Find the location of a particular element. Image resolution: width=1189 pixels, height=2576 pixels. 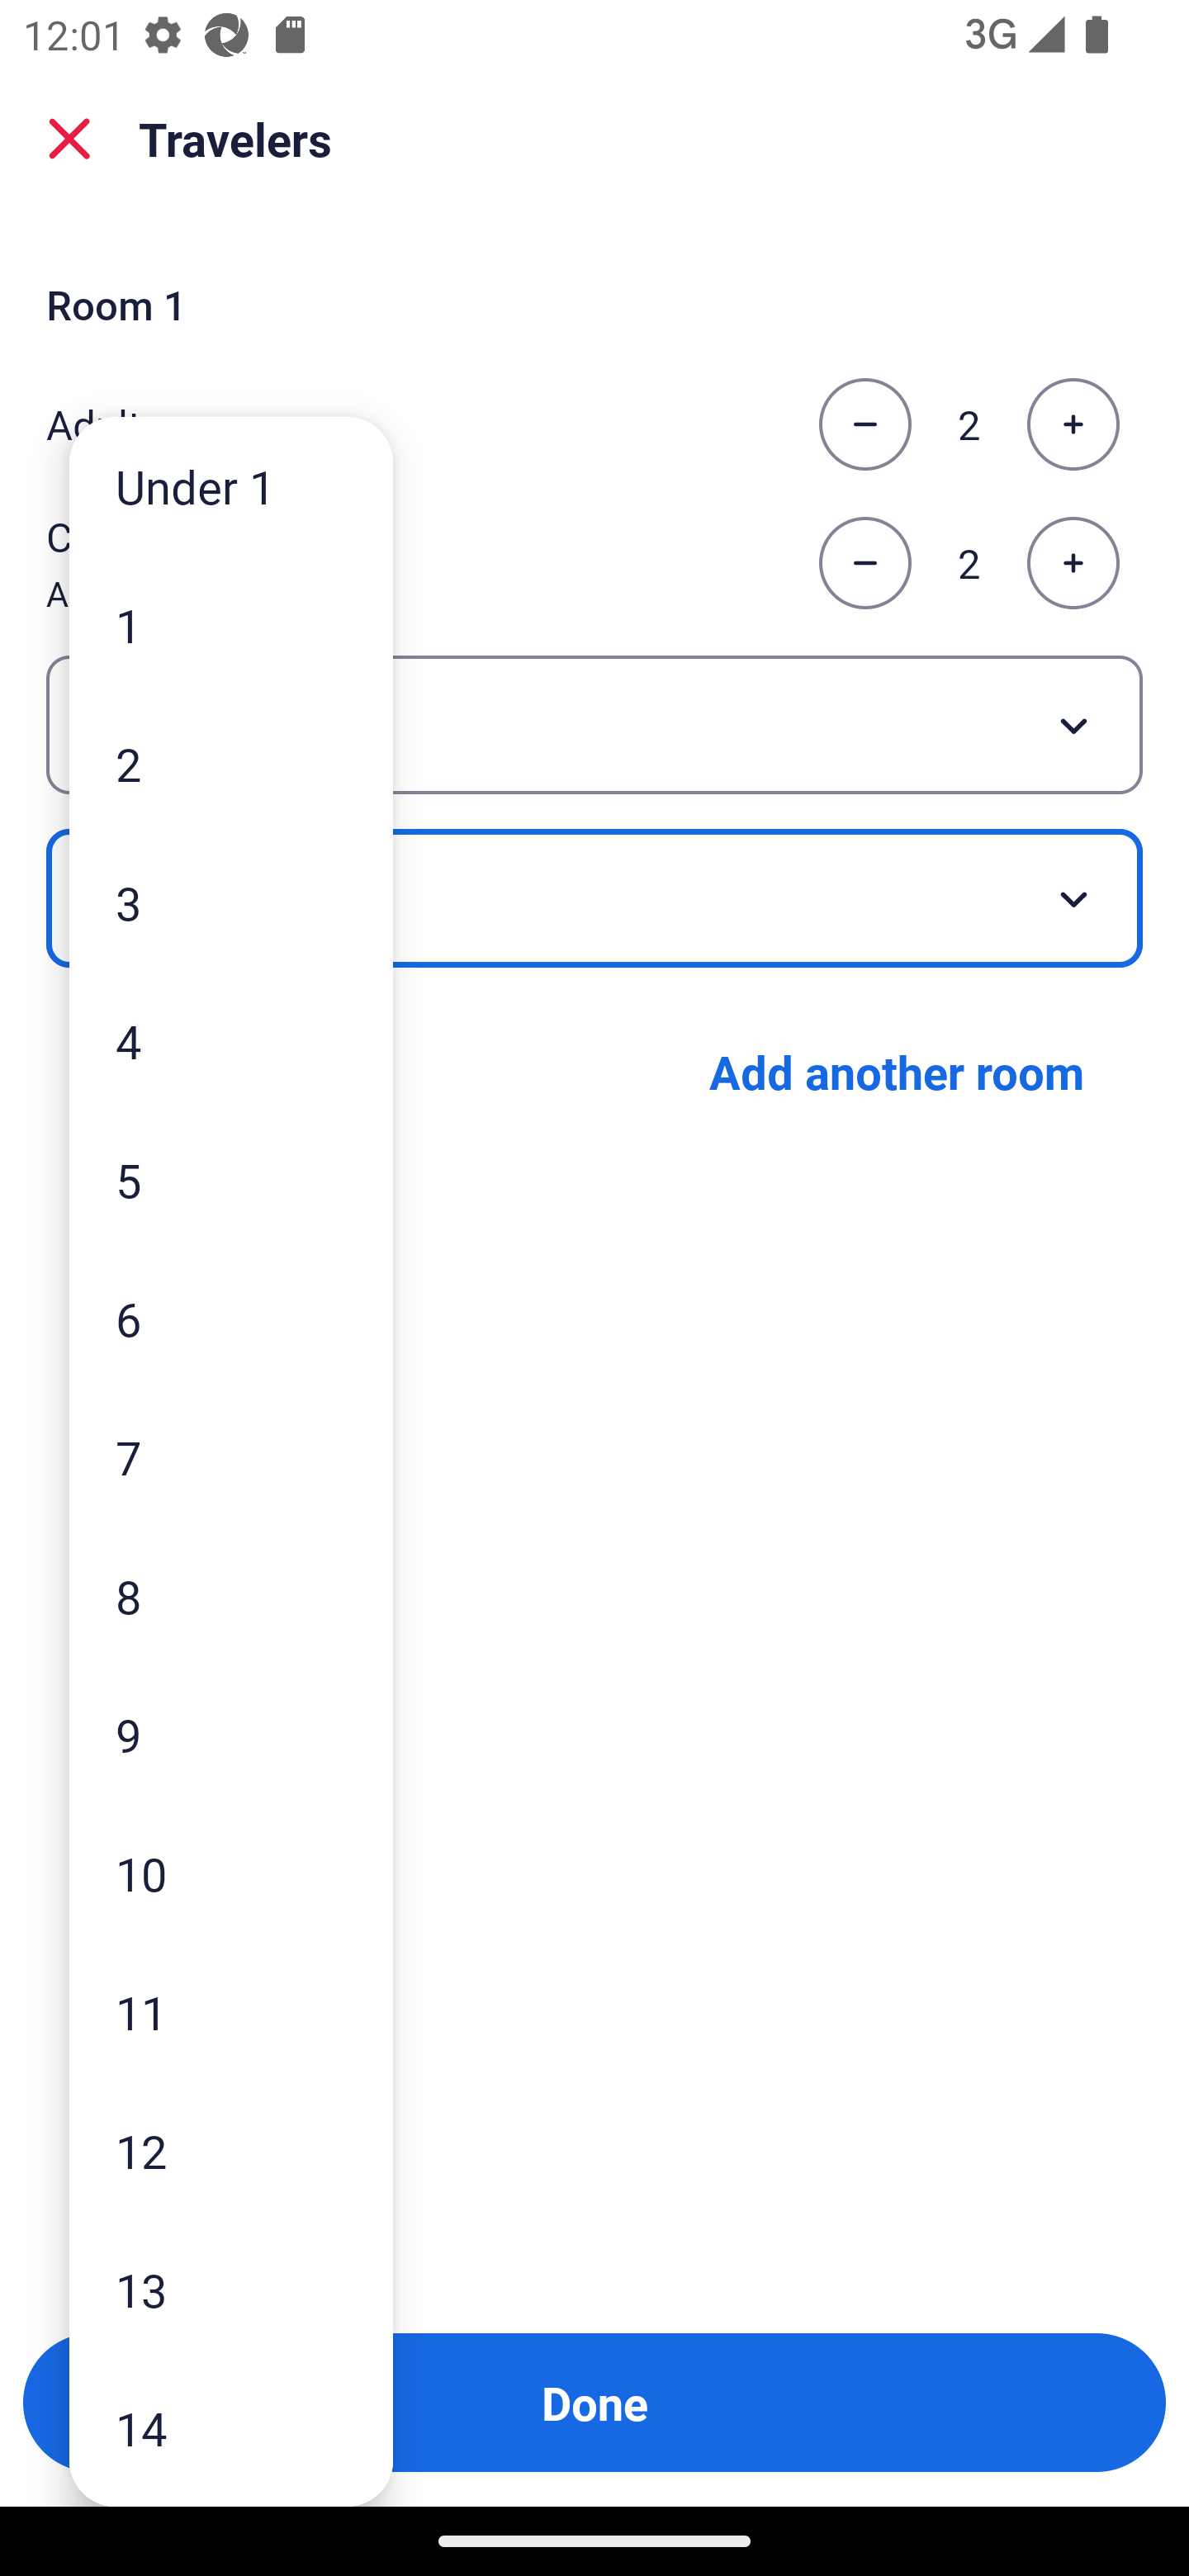

1 is located at coordinates (231, 626).